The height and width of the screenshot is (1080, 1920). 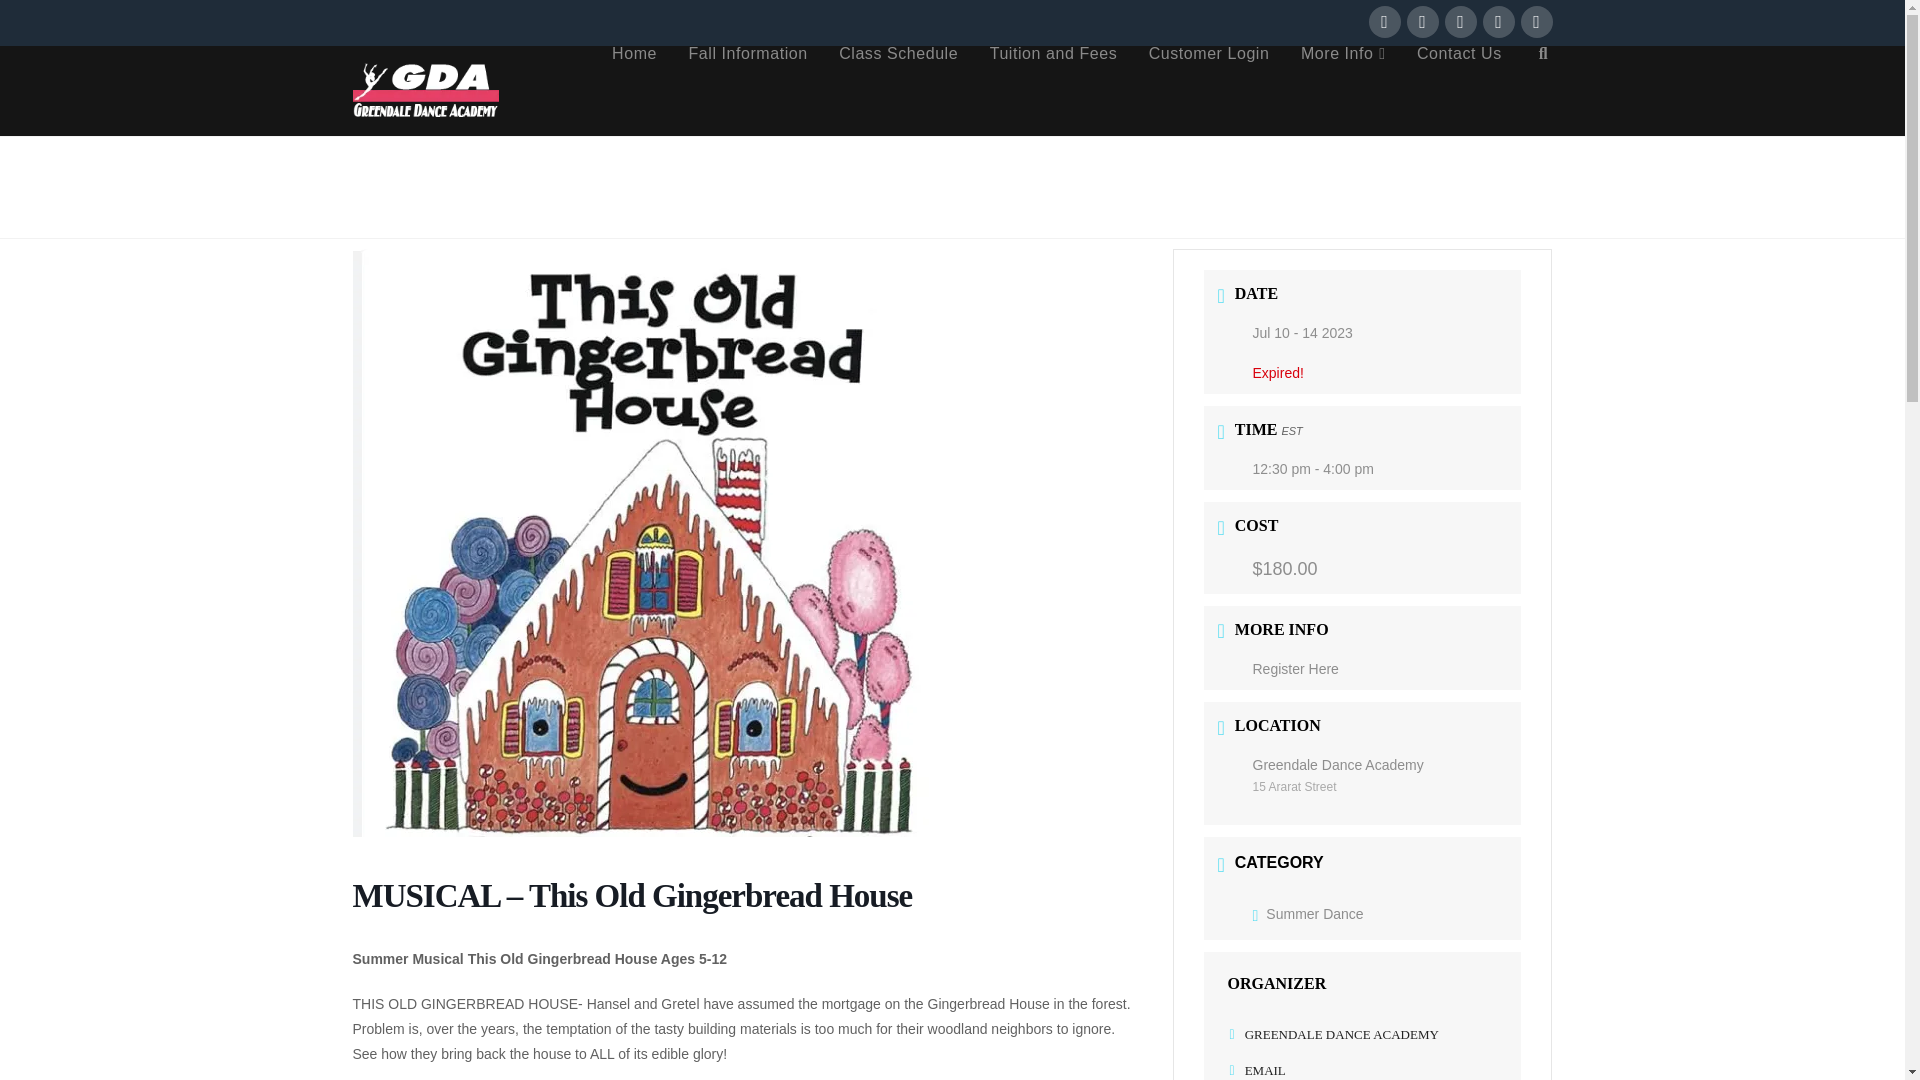 I want to click on Instagram, so click(x=1536, y=22).